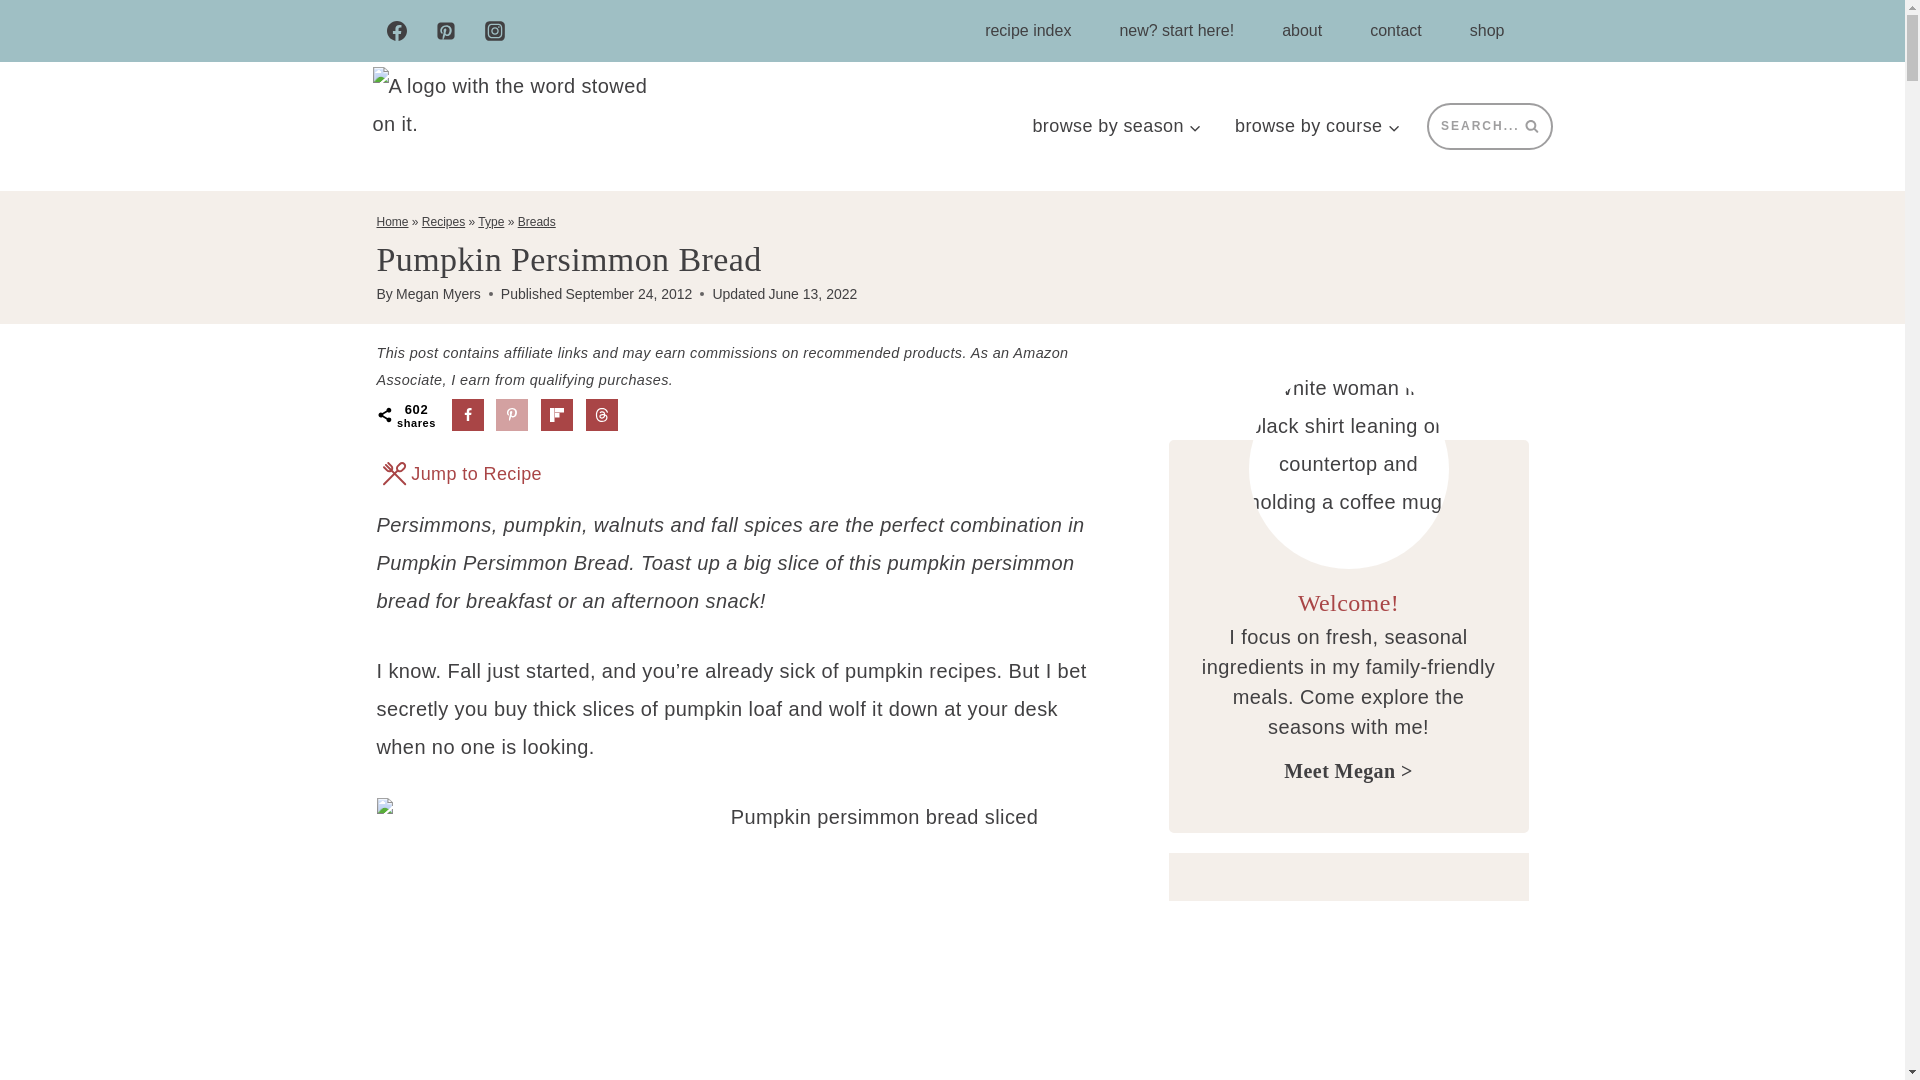 The height and width of the screenshot is (1080, 1920). Describe the element at coordinates (537, 221) in the screenshot. I see `Breads` at that location.